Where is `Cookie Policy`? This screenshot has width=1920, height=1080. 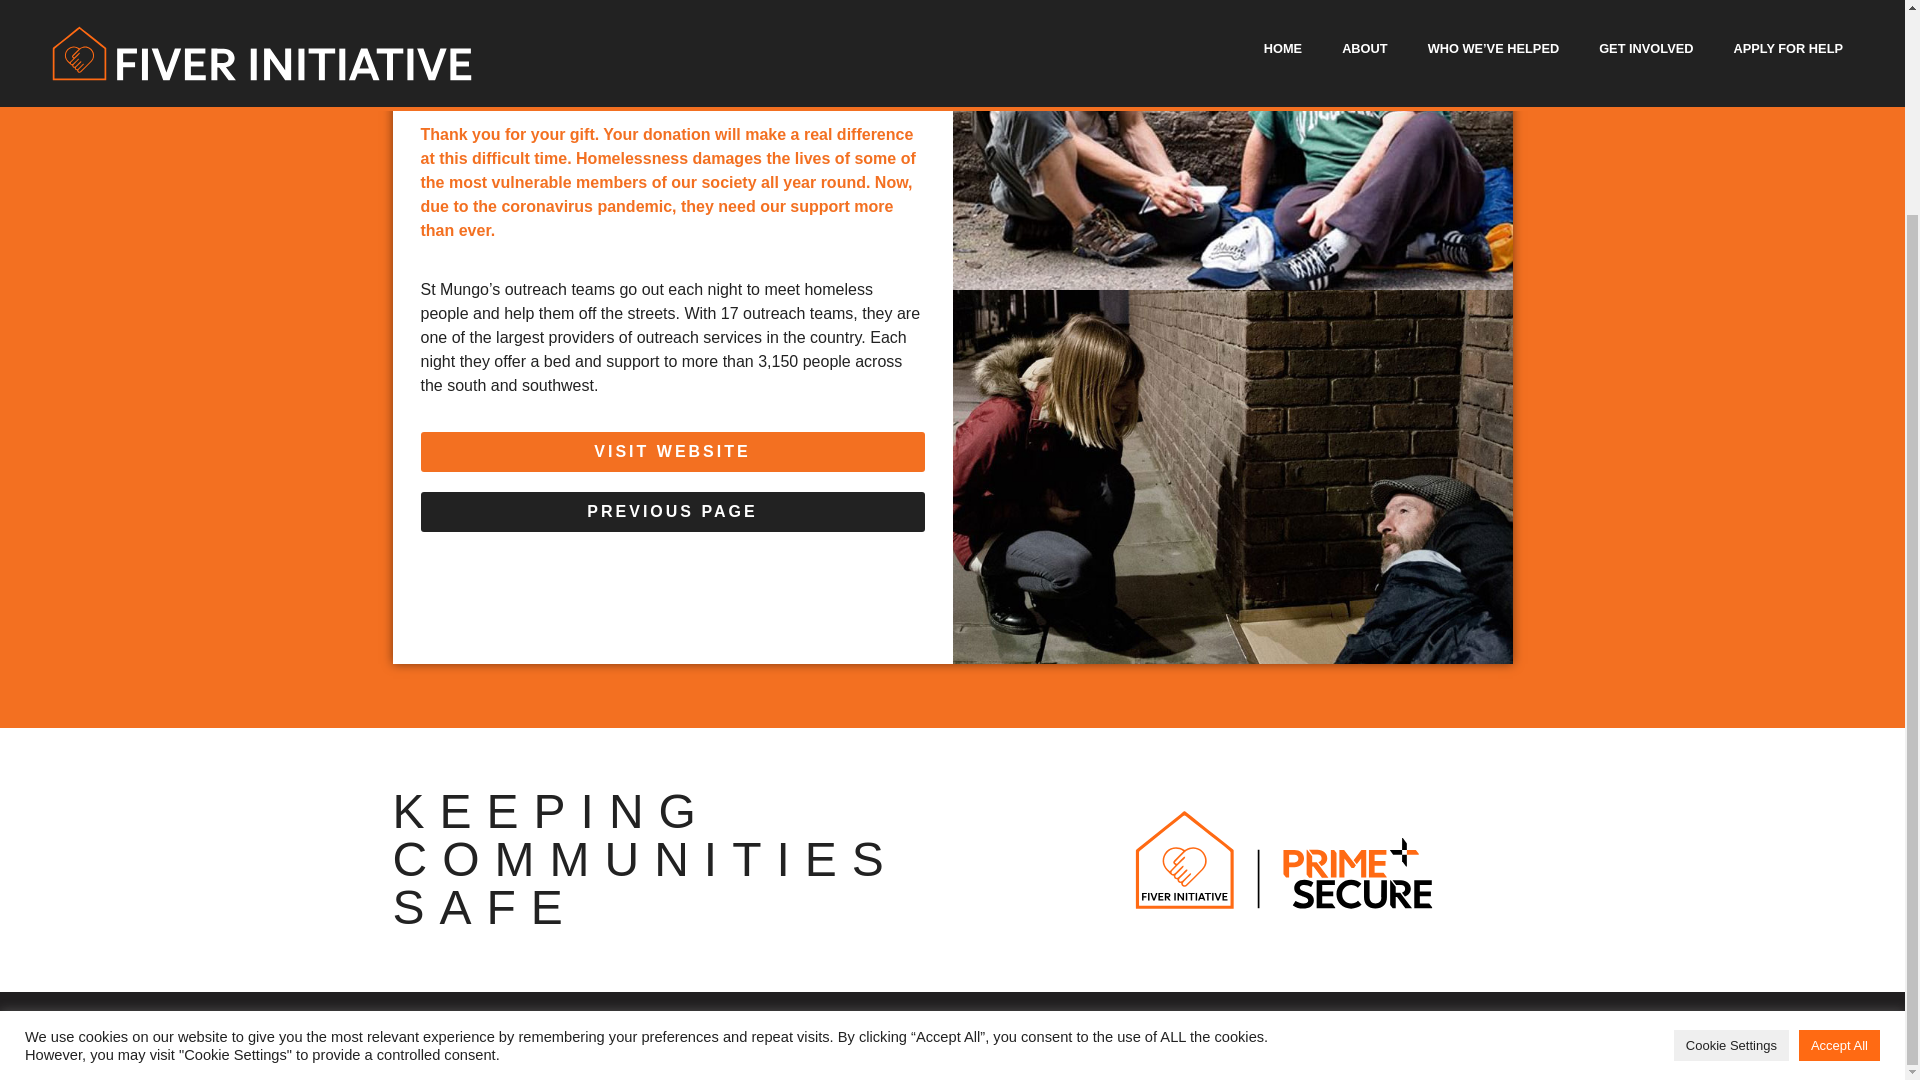 Cookie Policy is located at coordinates (888, 1026).